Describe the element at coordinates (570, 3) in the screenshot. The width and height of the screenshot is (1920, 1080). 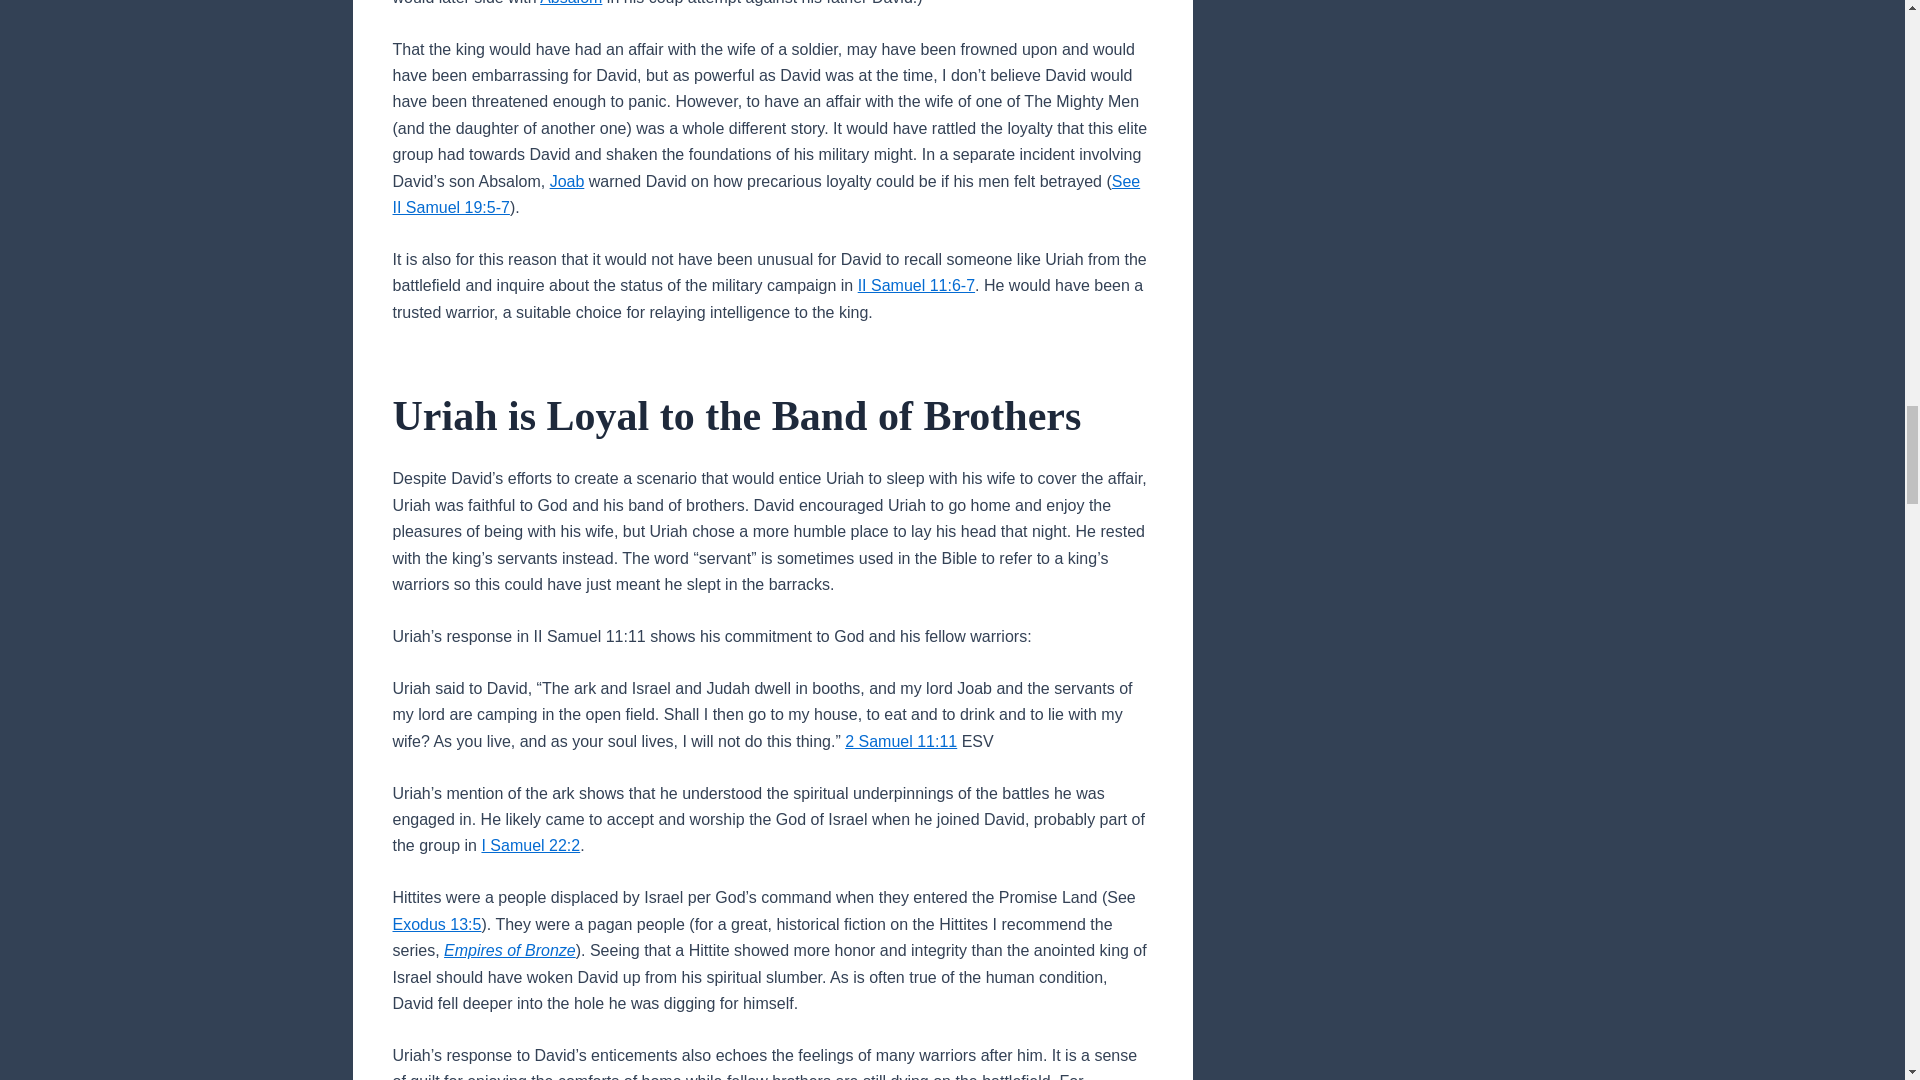
I see `Absalom` at that location.